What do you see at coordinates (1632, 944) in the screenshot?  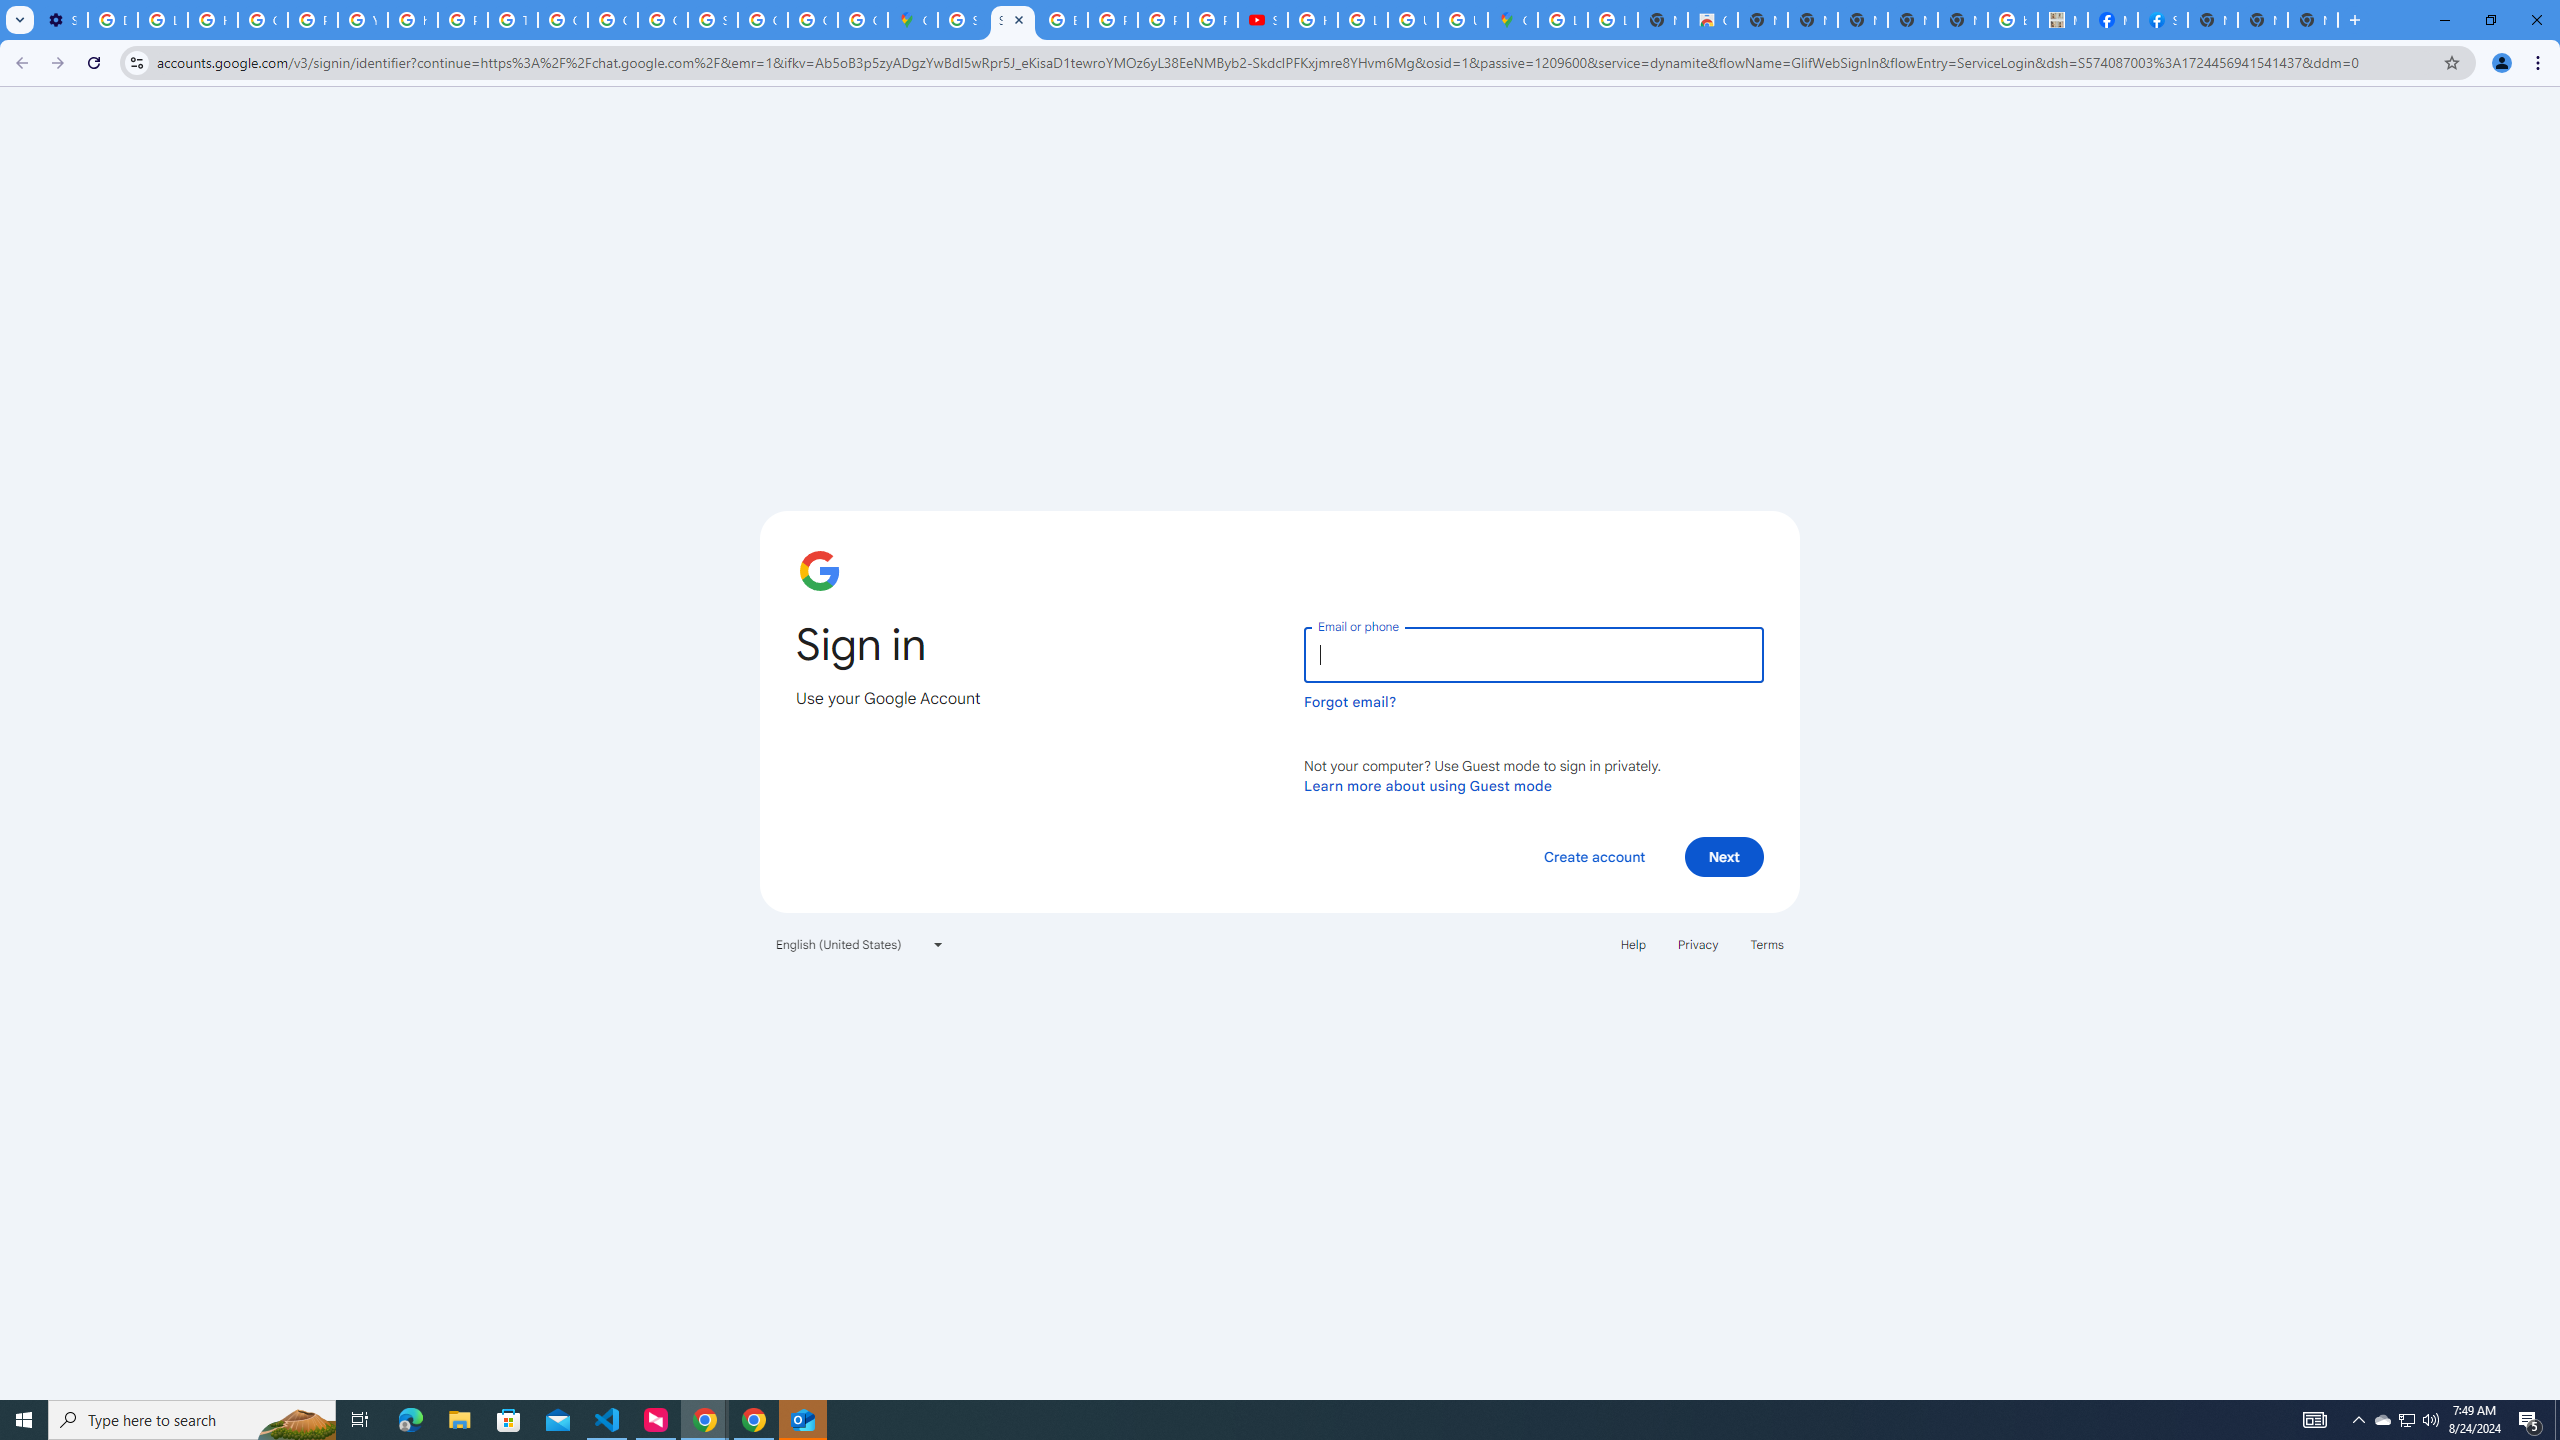 I see `Help` at bounding box center [1632, 944].